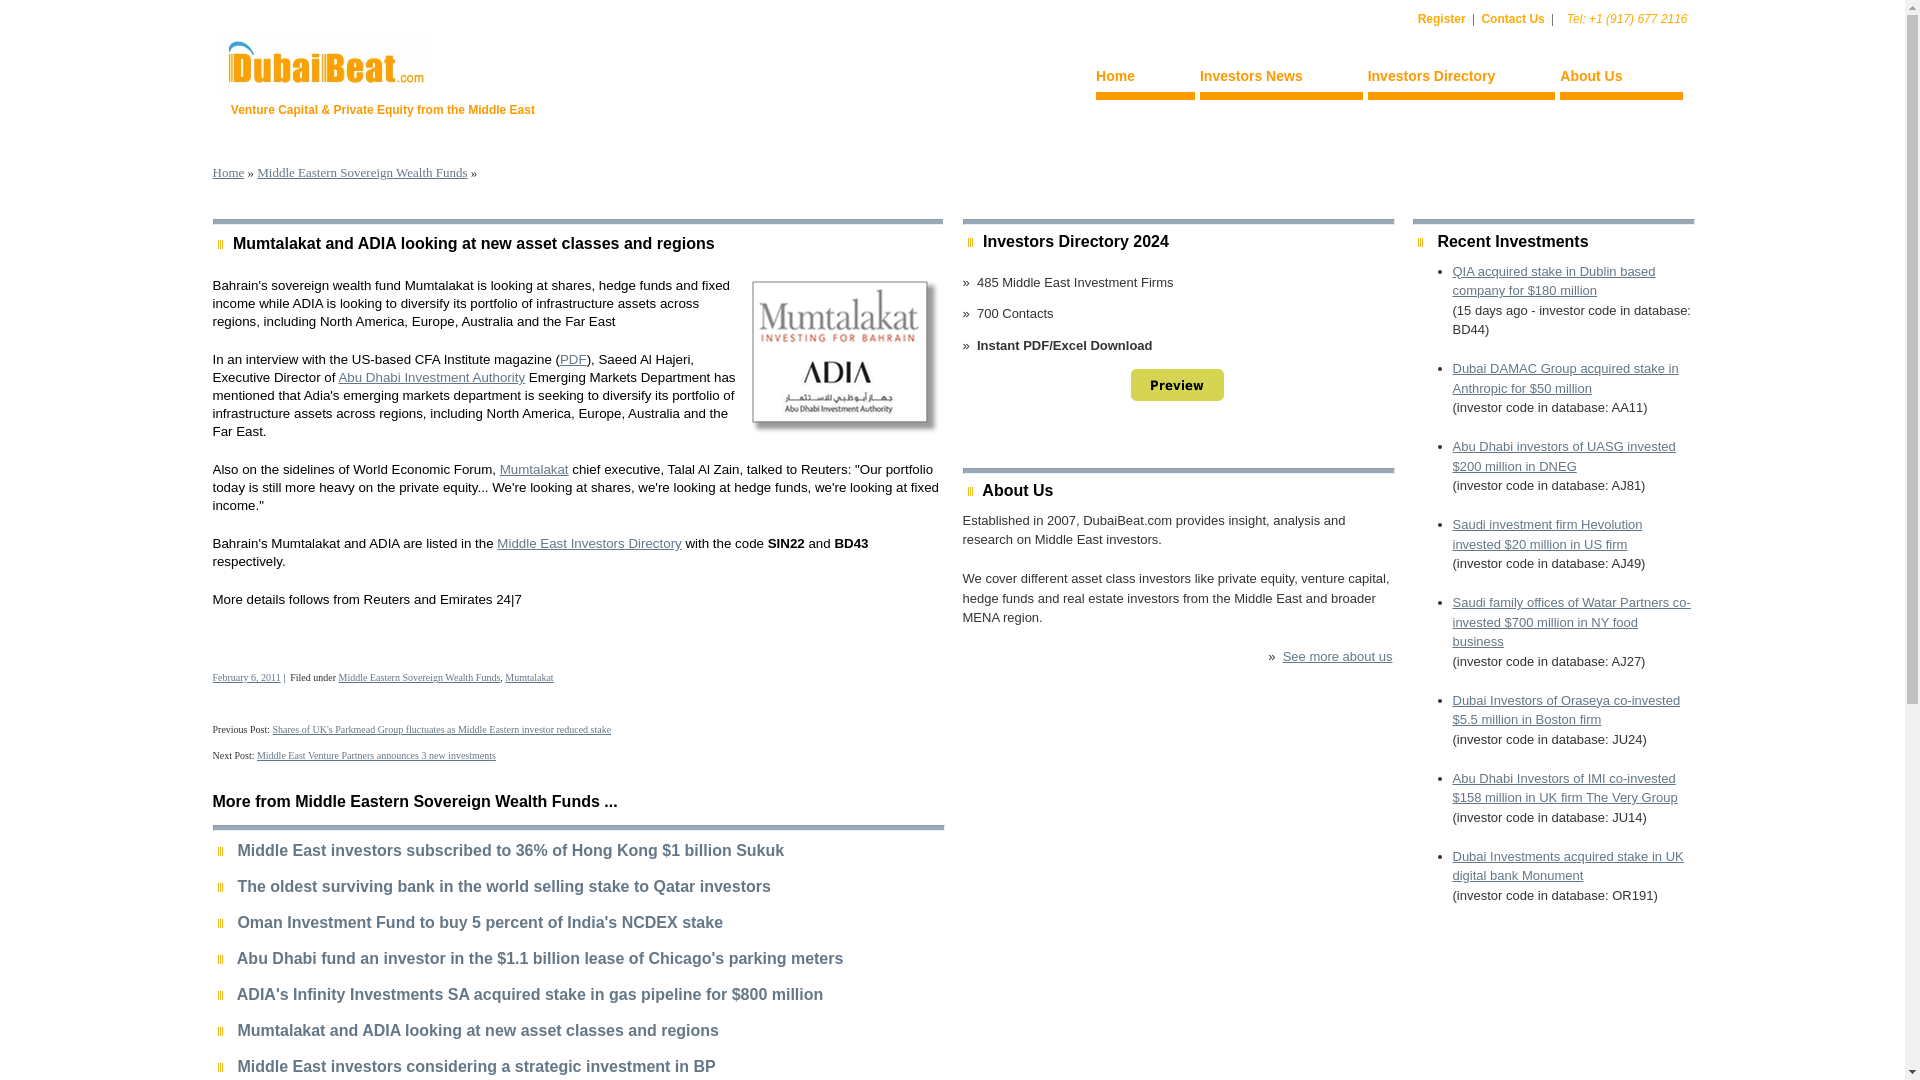  Describe the element at coordinates (1620, 79) in the screenshot. I see `About Us` at that location.